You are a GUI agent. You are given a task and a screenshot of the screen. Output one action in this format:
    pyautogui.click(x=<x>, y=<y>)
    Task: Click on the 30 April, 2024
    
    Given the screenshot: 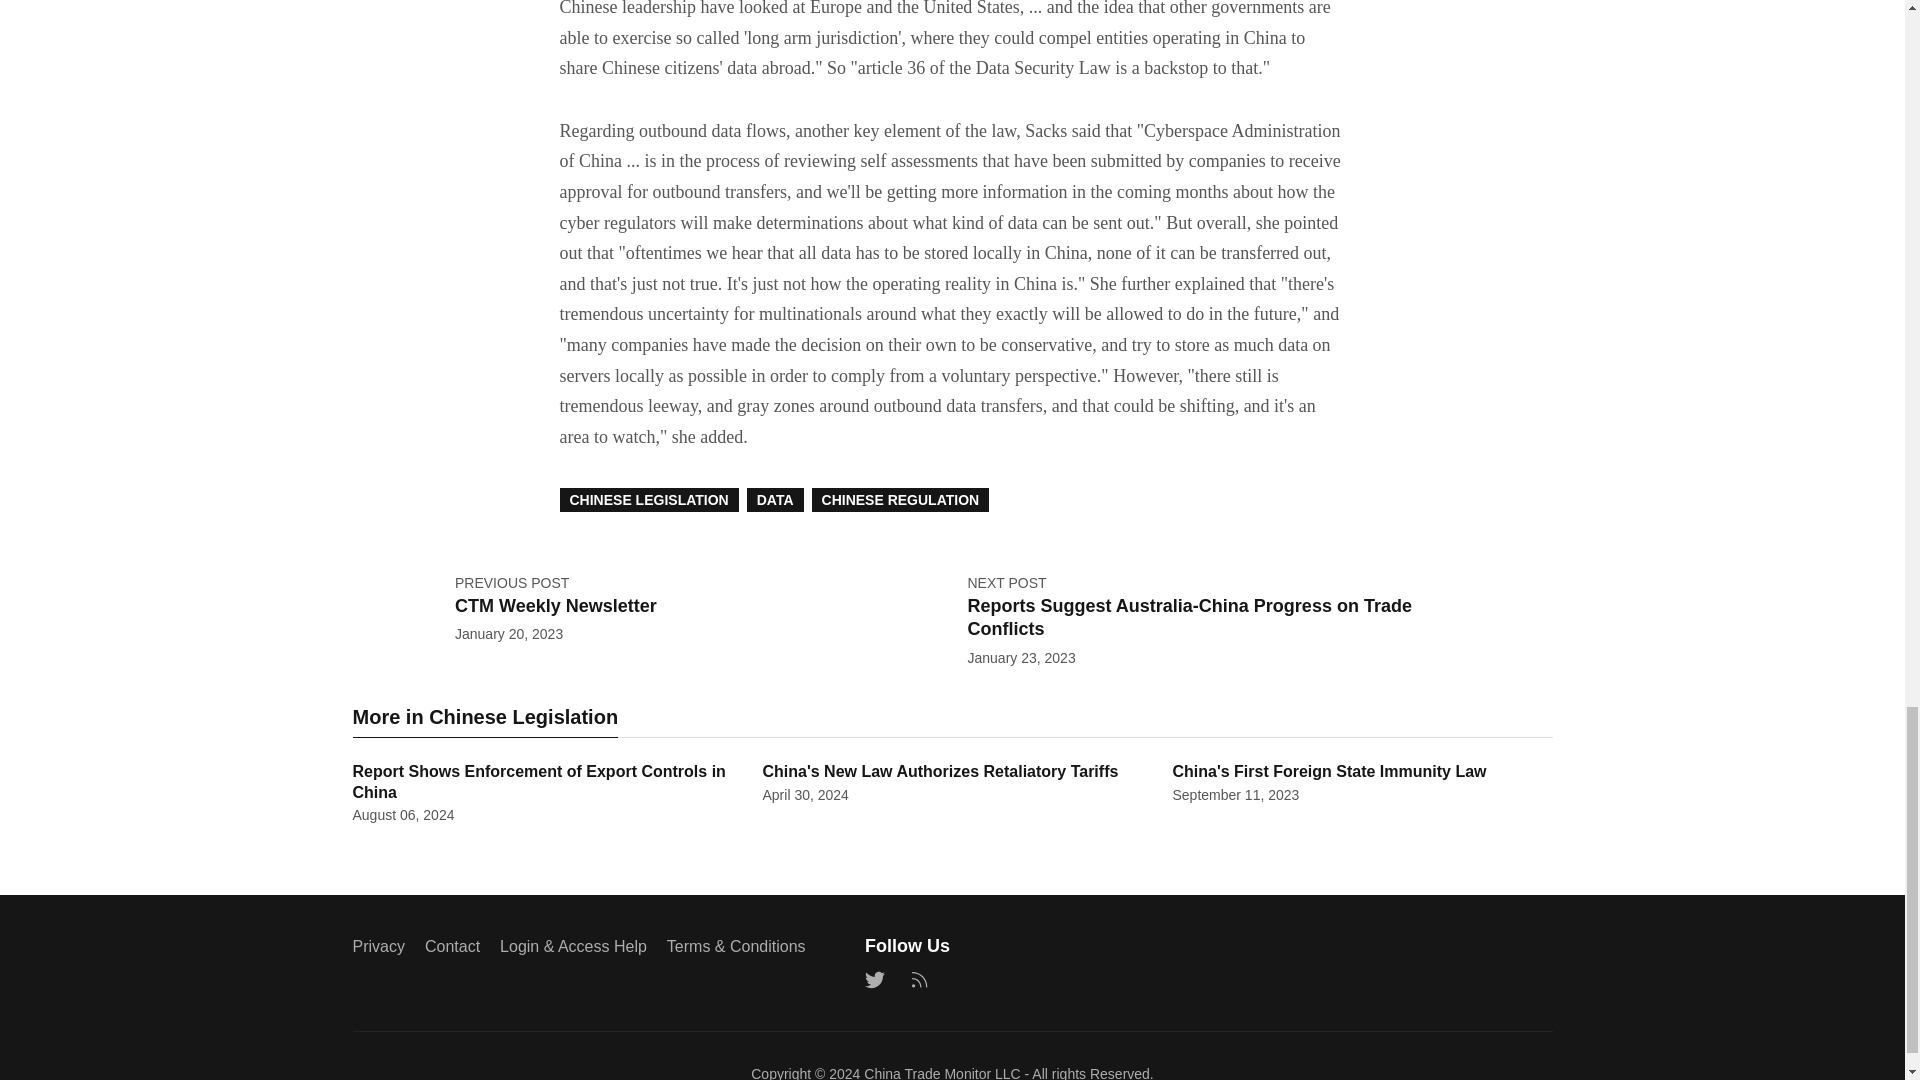 What is the action you would take?
    pyautogui.click(x=805, y=795)
    